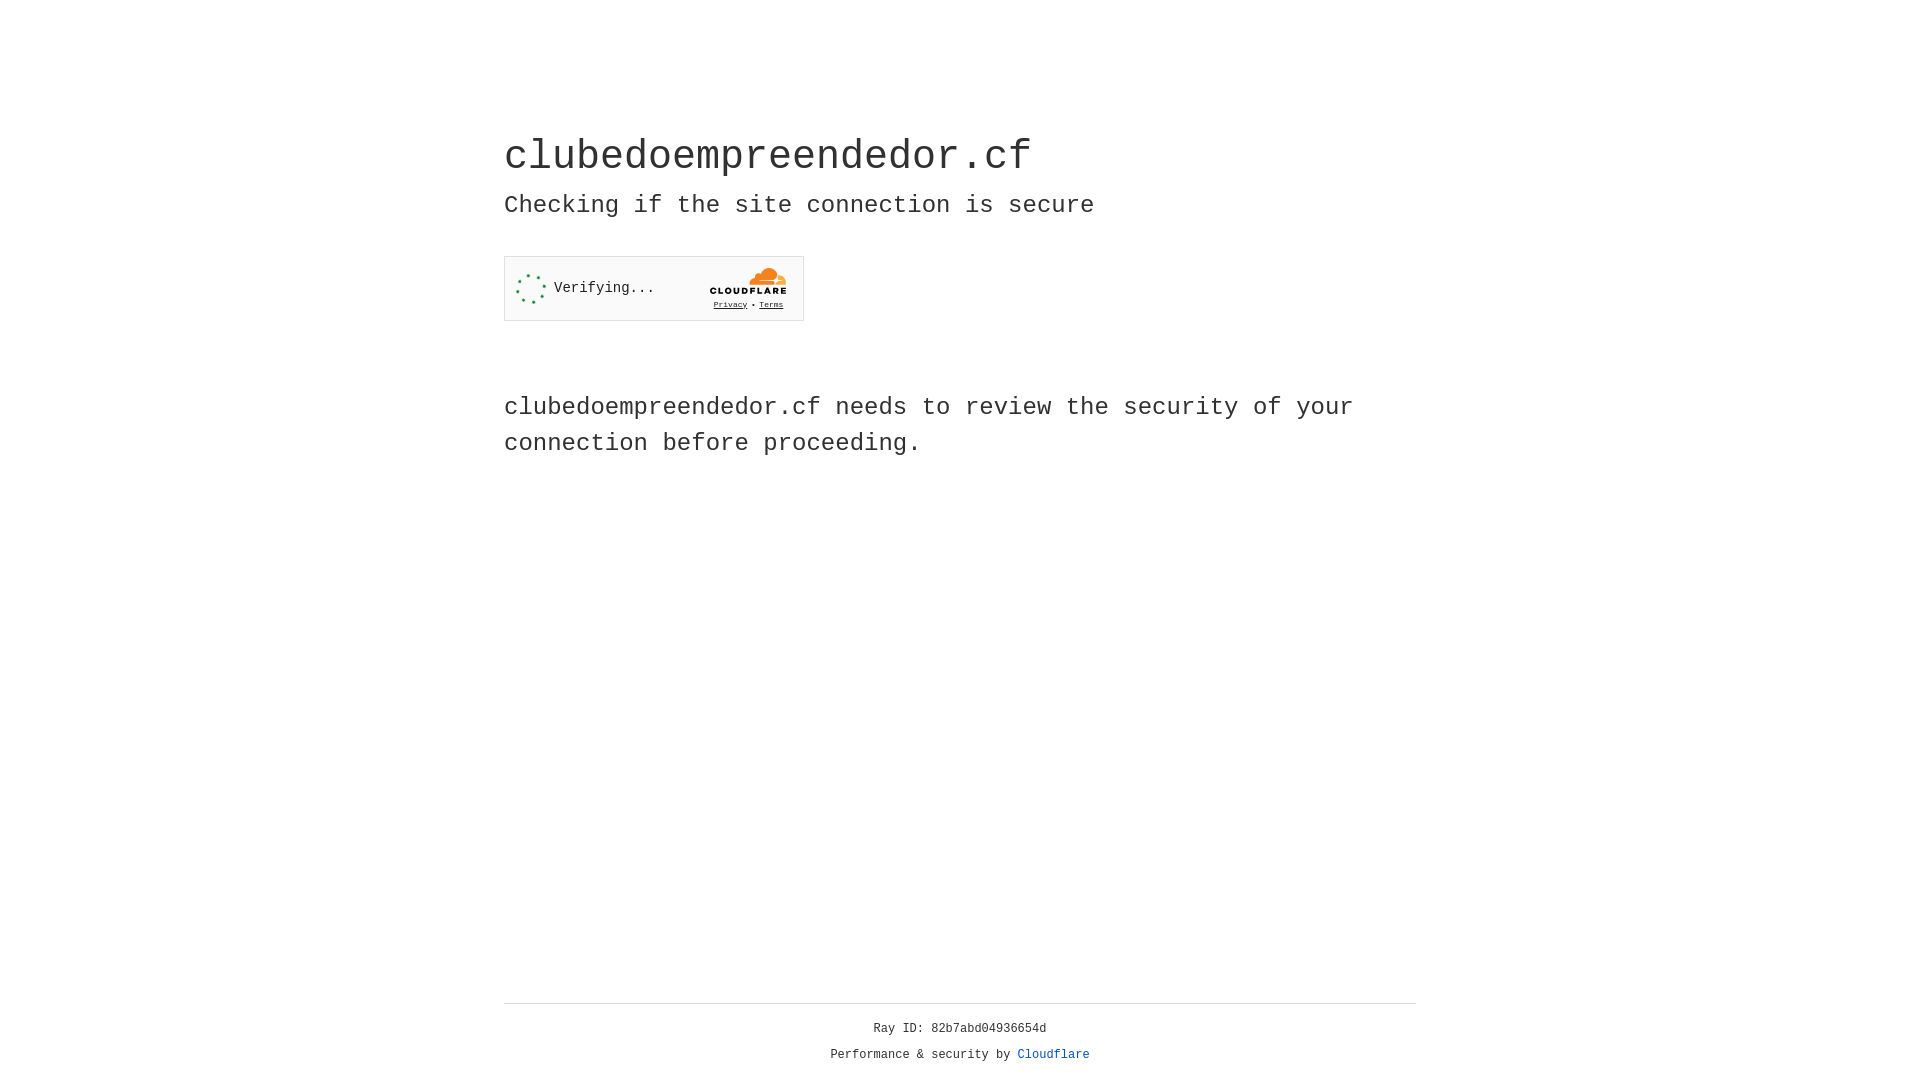  What do you see at coordinates (654, 288) in the screenshot?
I see `Widget containing a Cloudflare security challenge` at bounding box center [654, 288].